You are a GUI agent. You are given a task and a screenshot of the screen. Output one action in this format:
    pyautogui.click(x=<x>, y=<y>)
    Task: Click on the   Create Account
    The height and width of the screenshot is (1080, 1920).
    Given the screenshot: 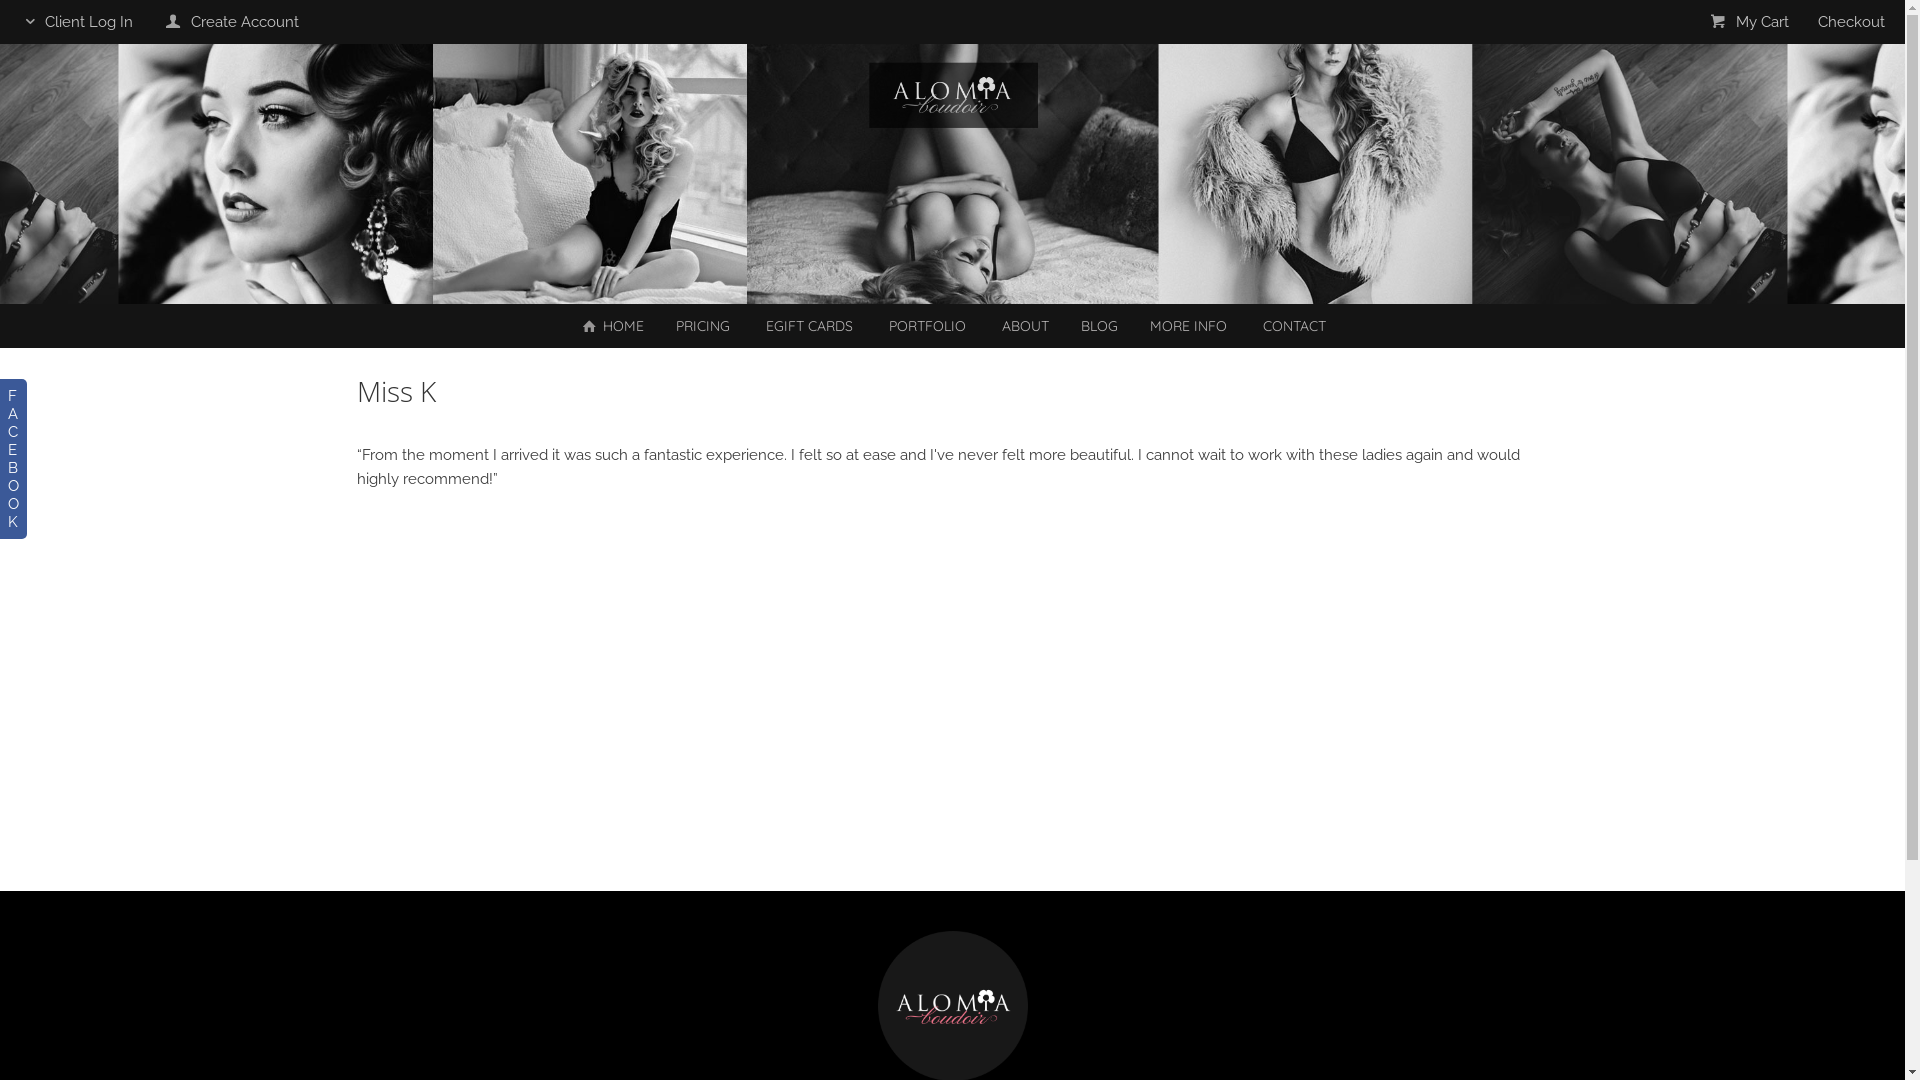 What is the action you would take?
    pyautogui.click(x=230, y=22)
    